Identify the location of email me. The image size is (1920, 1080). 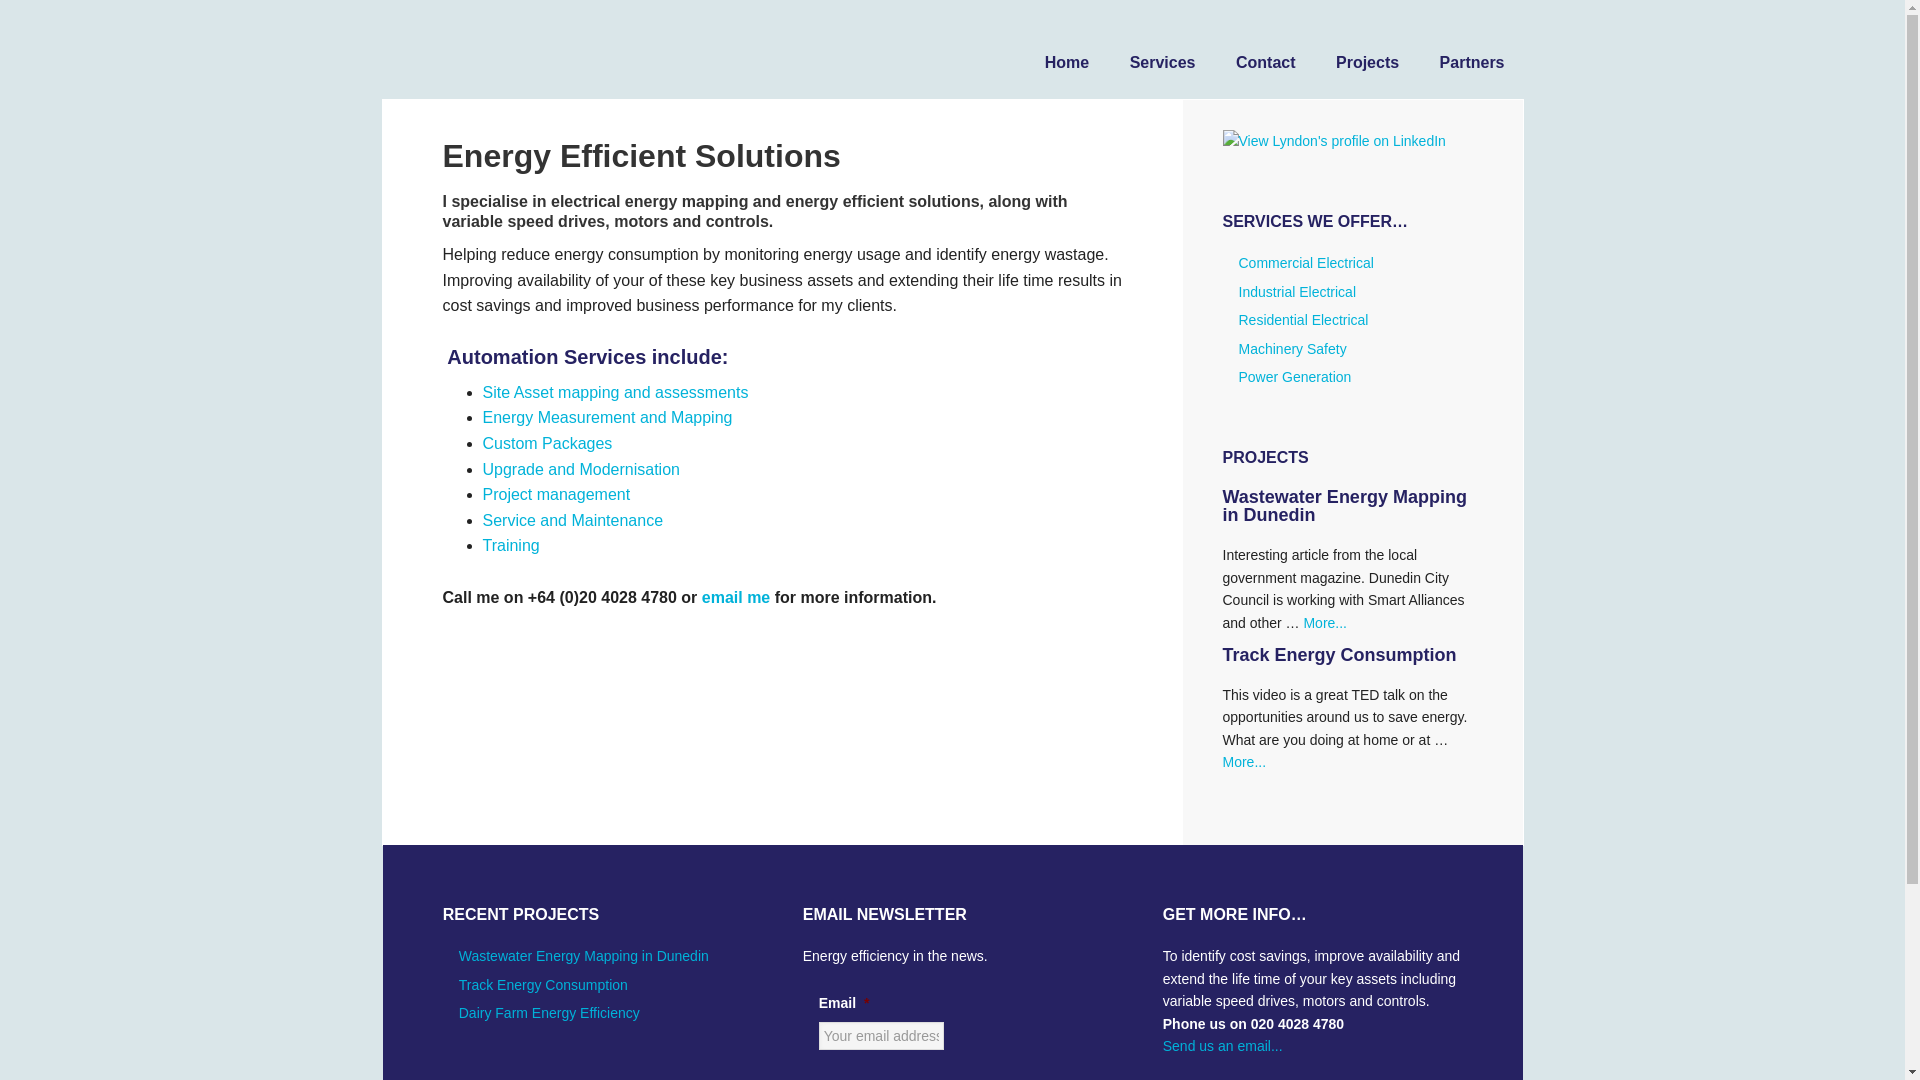
(736, 596).